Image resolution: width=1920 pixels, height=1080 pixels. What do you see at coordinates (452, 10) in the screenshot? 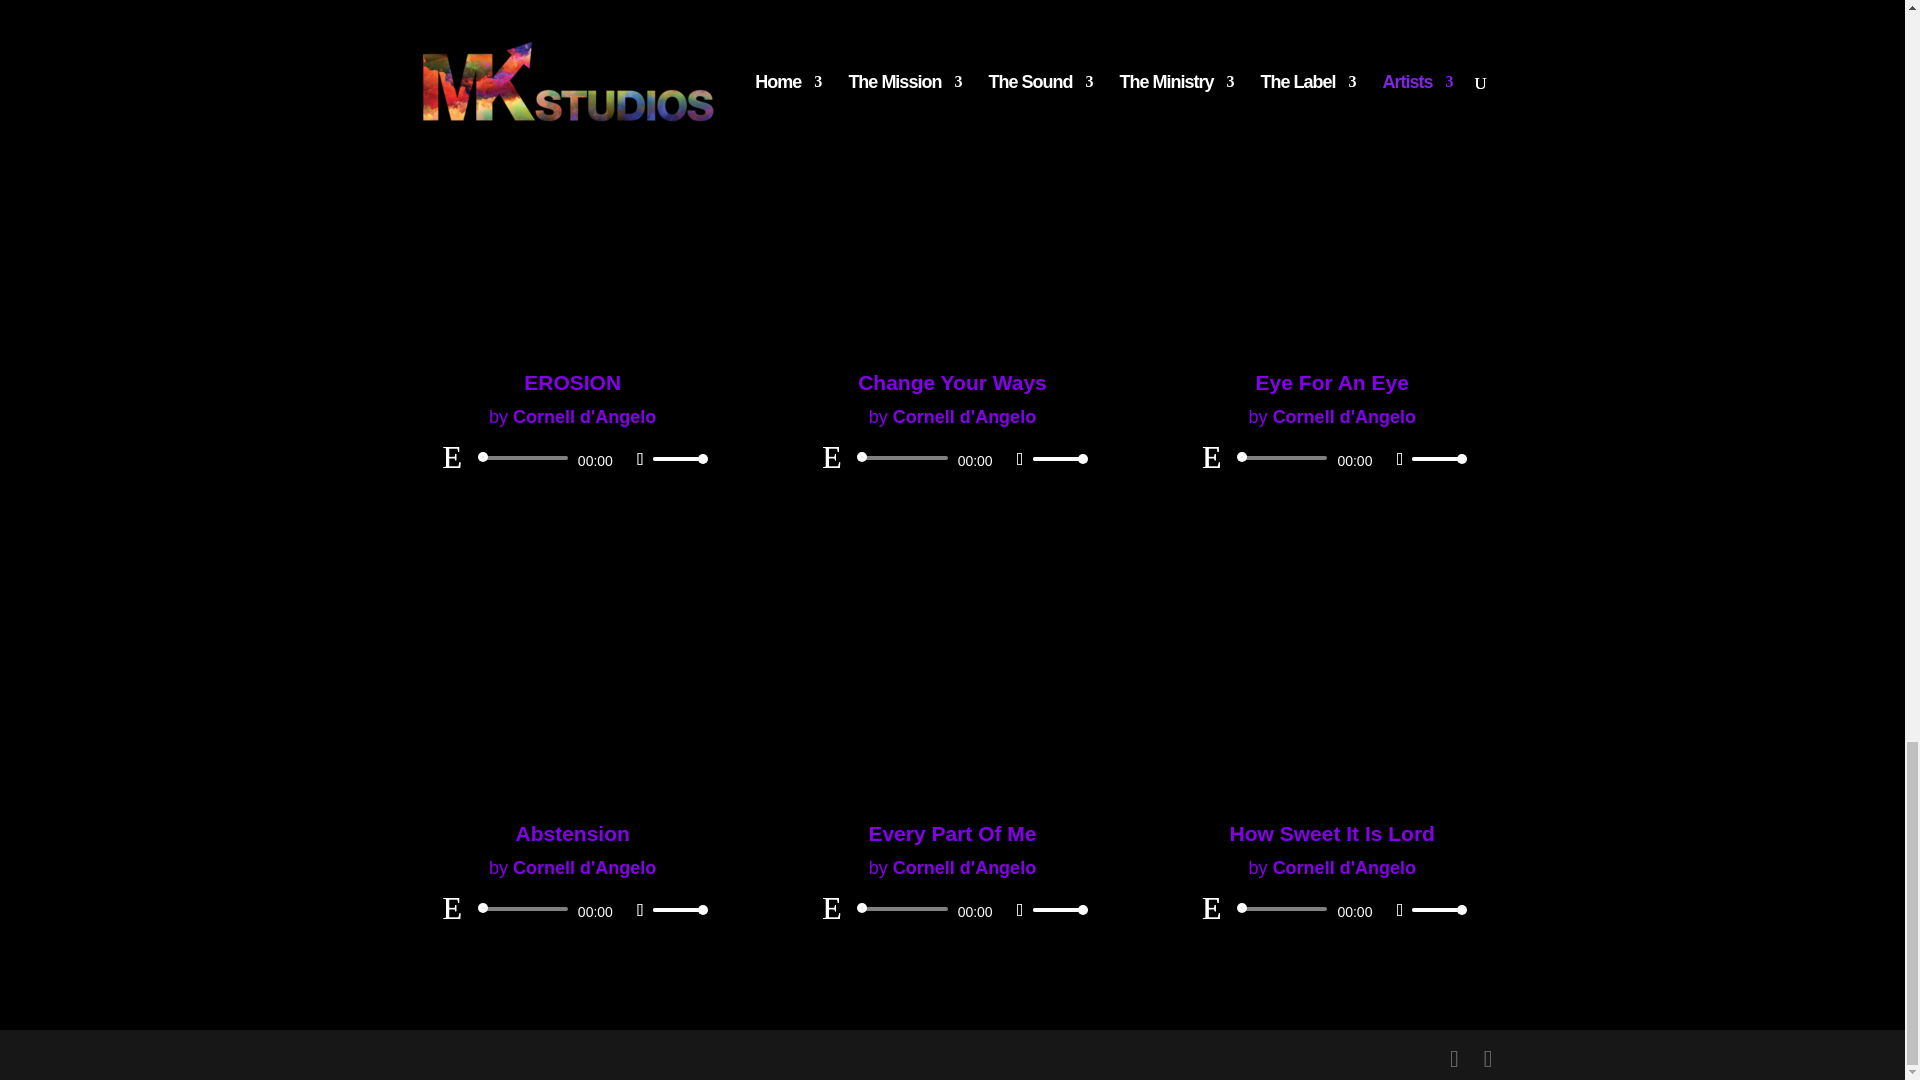
I see `Play` at bounding box center [452, 10].